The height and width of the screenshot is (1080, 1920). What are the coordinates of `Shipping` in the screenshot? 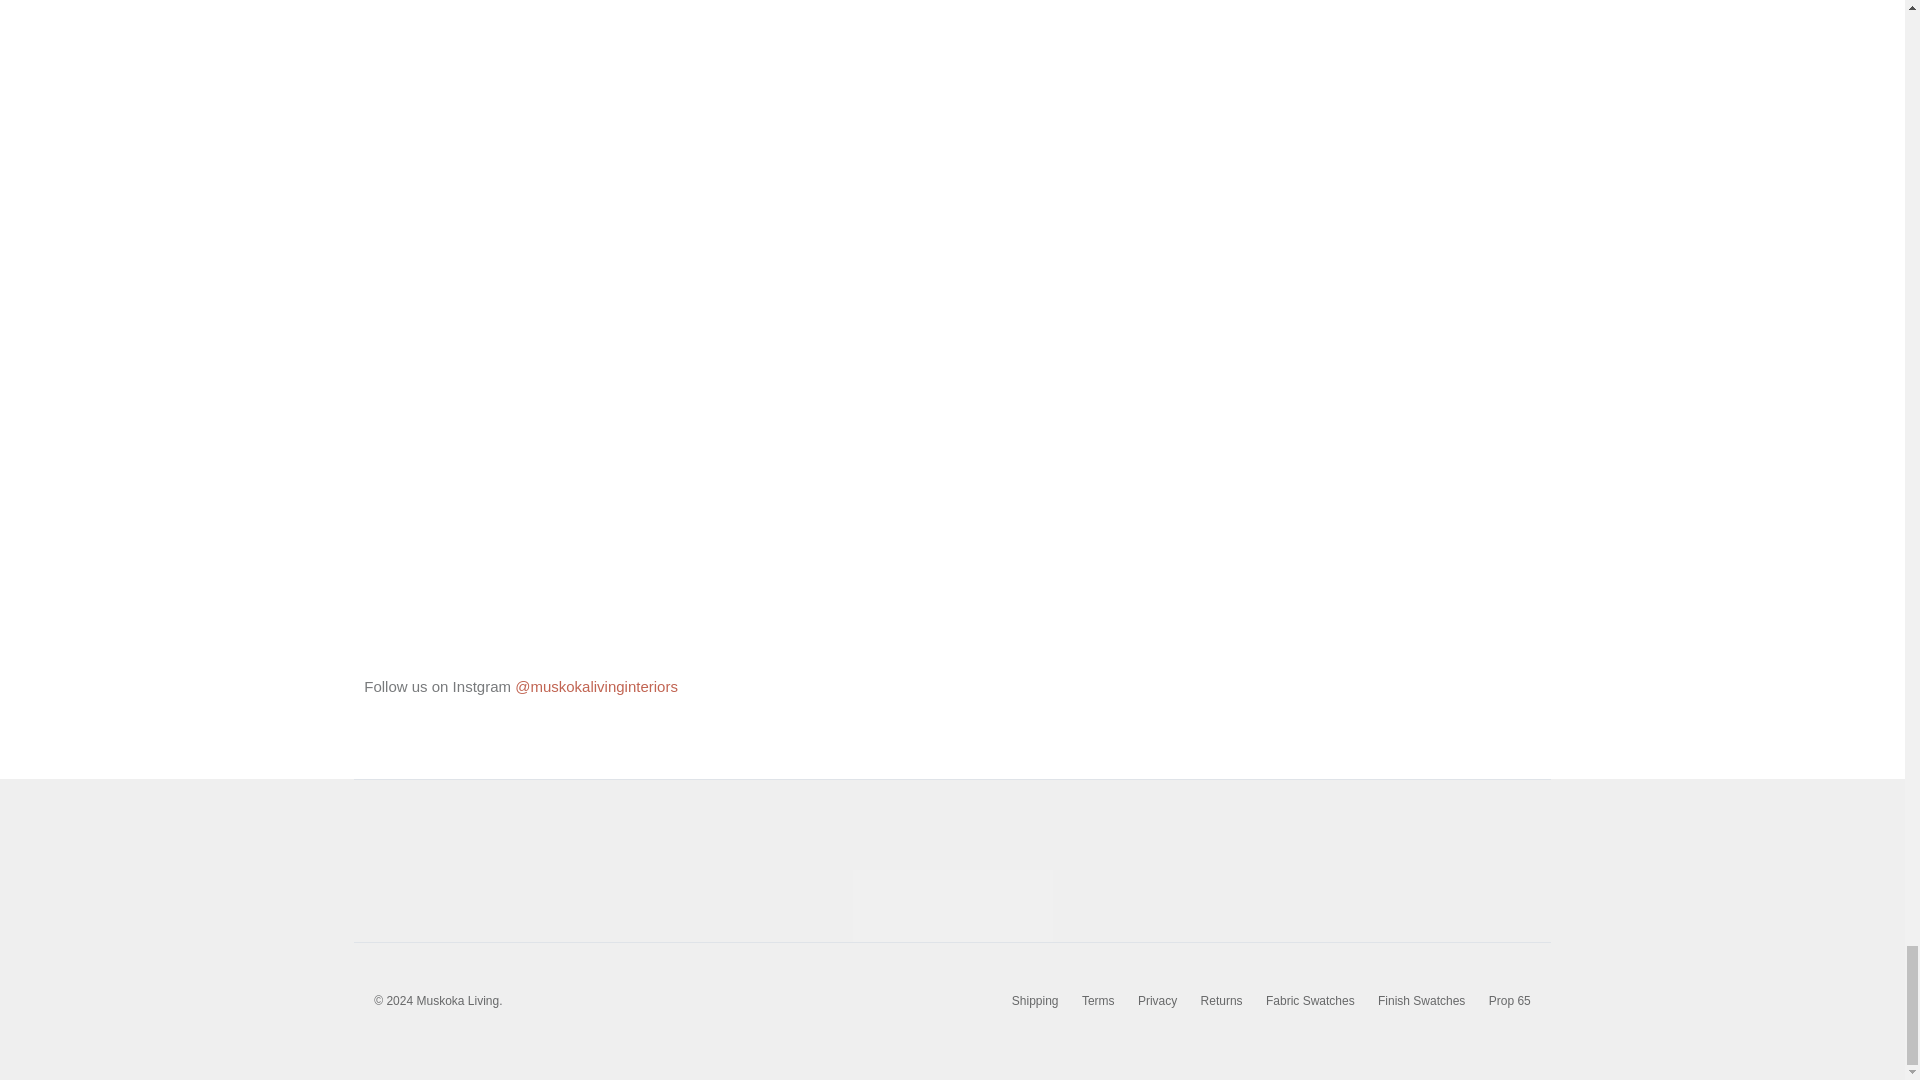 It's located at (1035, 1000).